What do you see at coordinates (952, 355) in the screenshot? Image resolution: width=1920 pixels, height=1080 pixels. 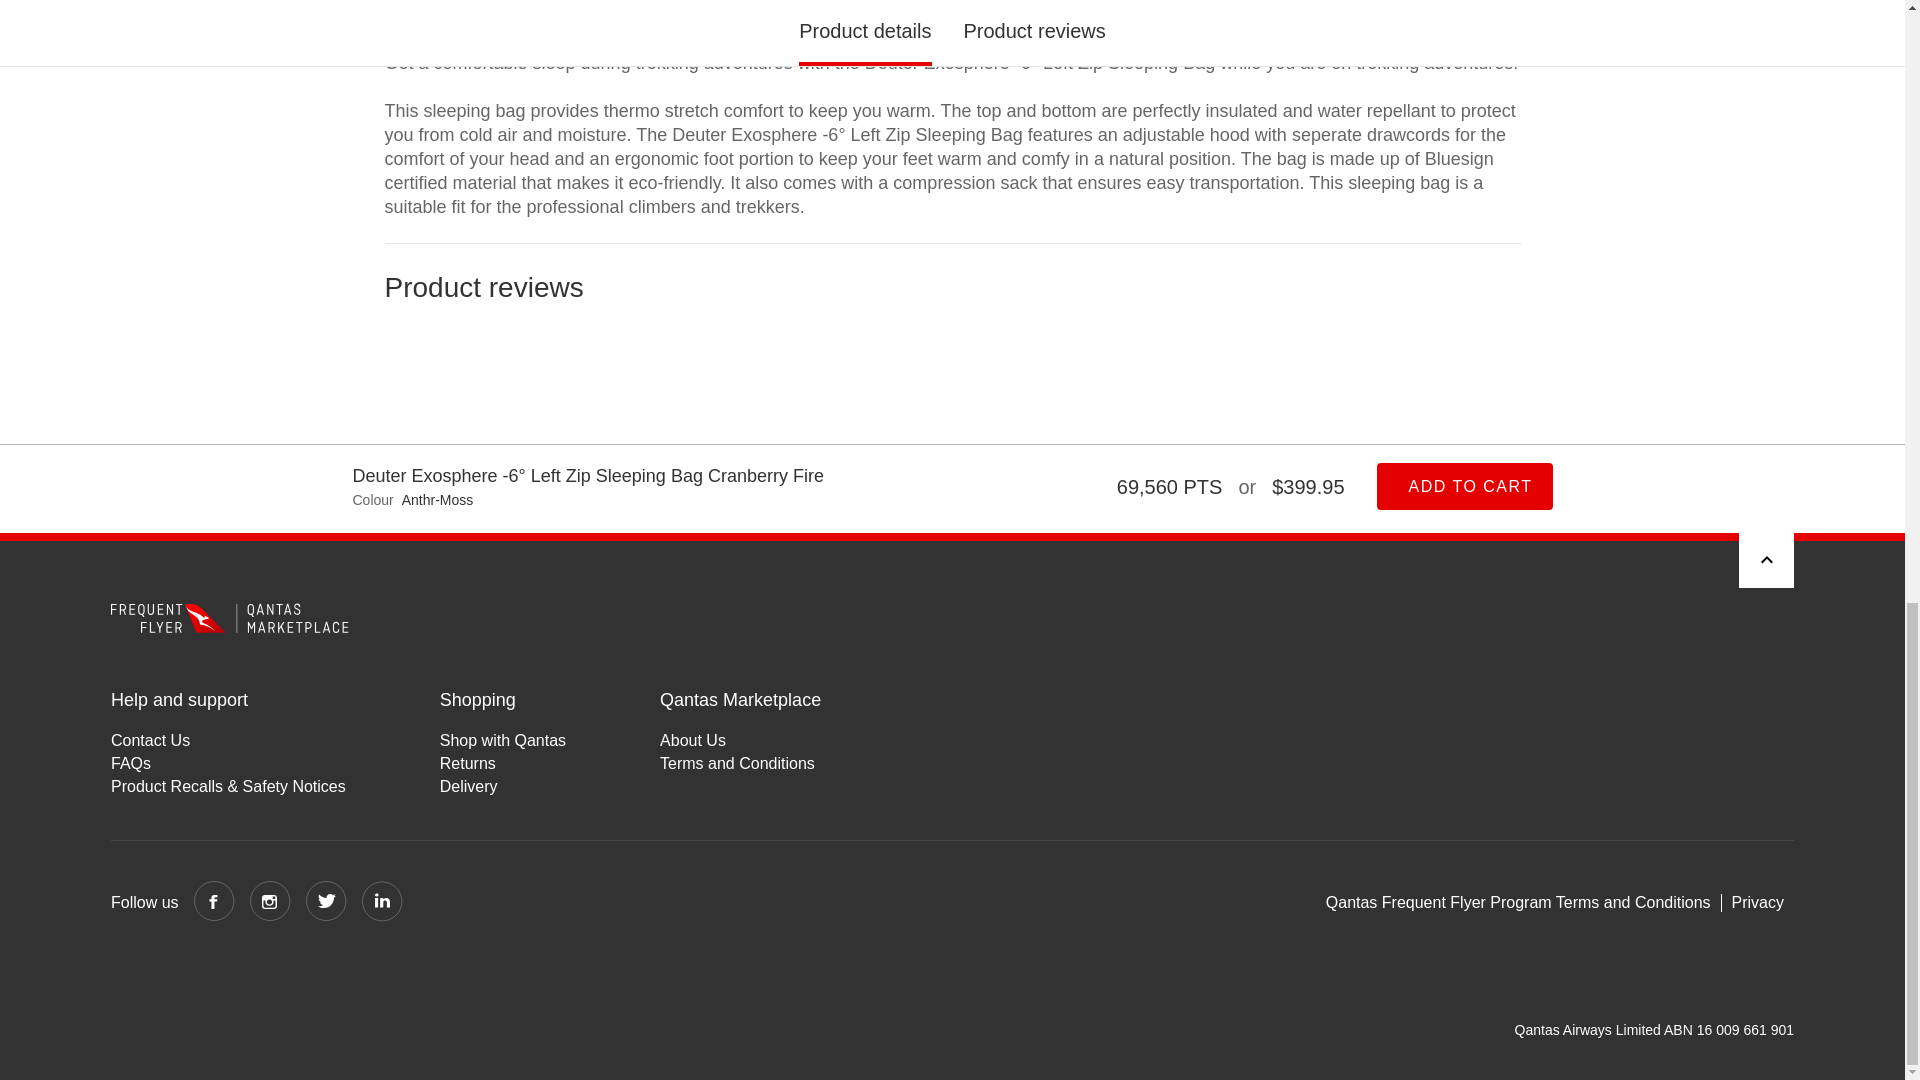 I see `Product reviews` at bounding box center [952, 355].